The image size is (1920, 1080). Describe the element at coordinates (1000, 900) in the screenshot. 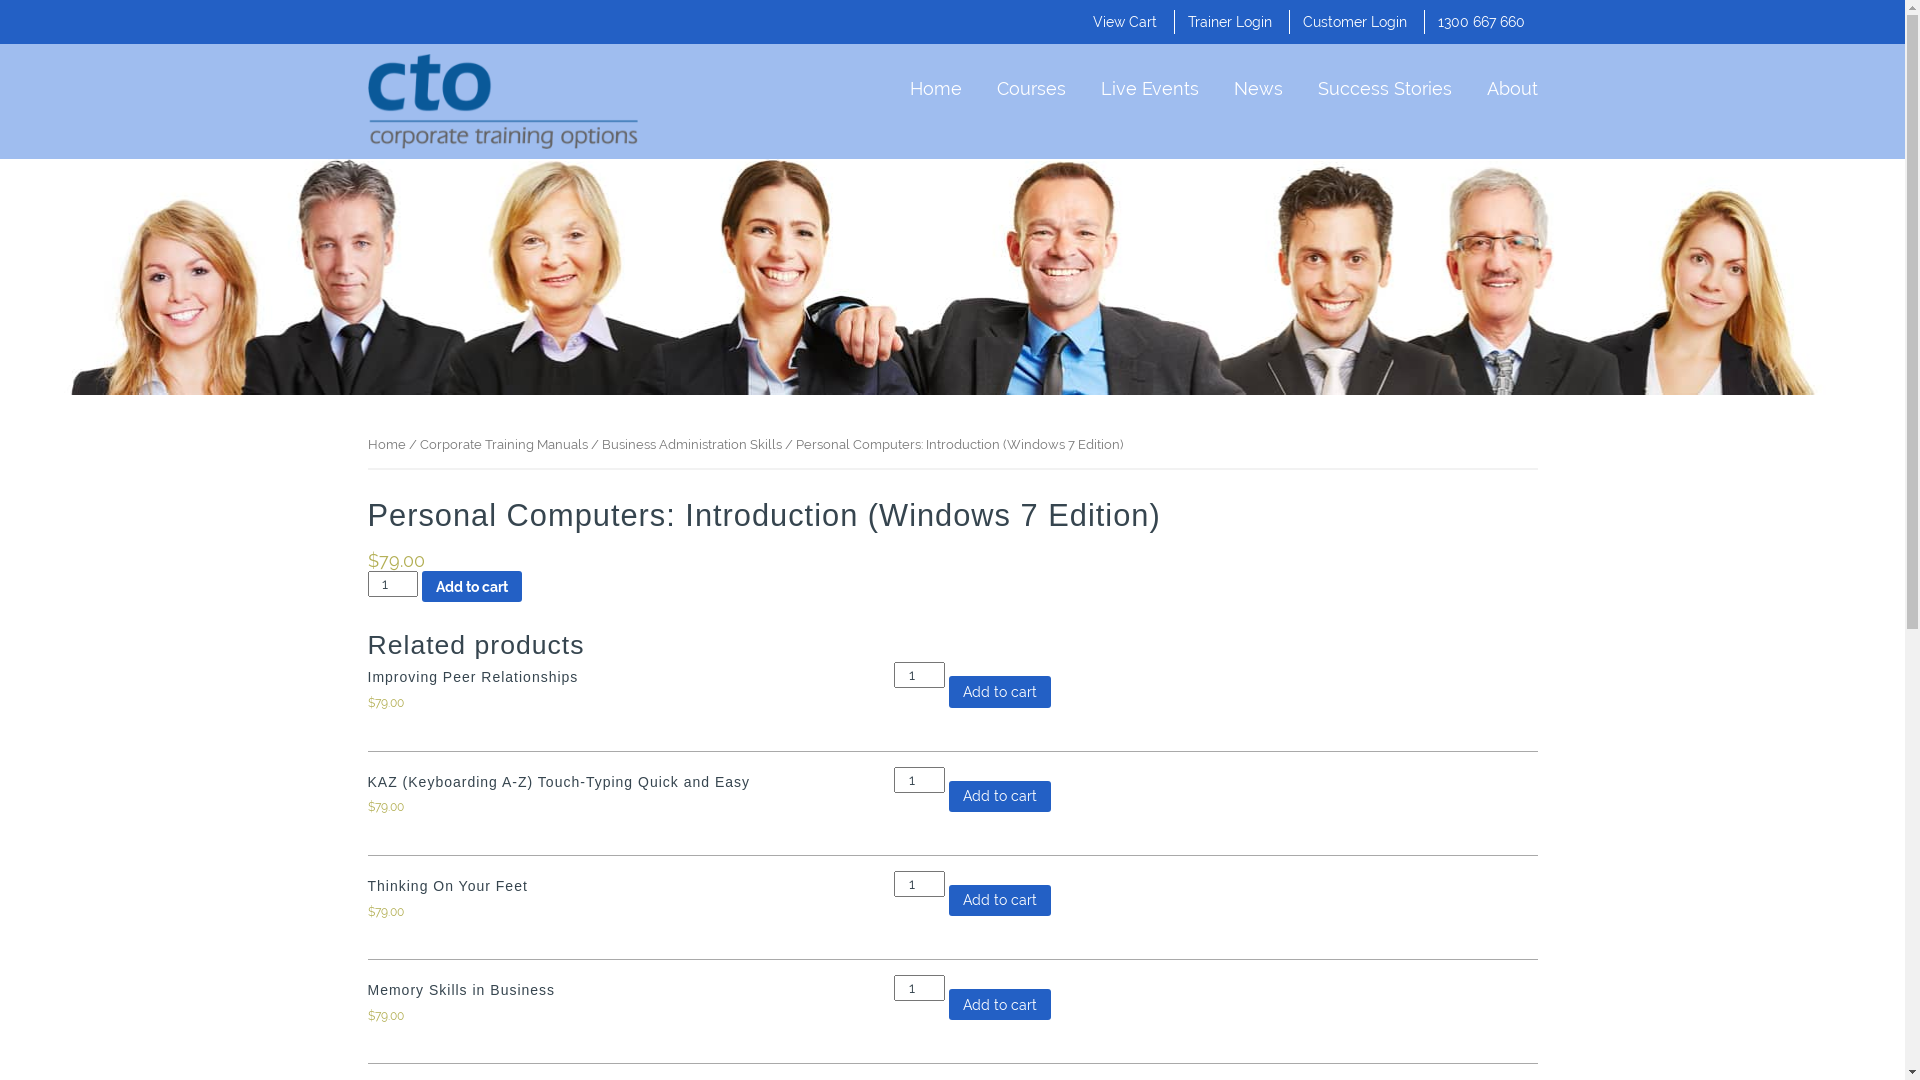

I see `Add to cart` at that location.